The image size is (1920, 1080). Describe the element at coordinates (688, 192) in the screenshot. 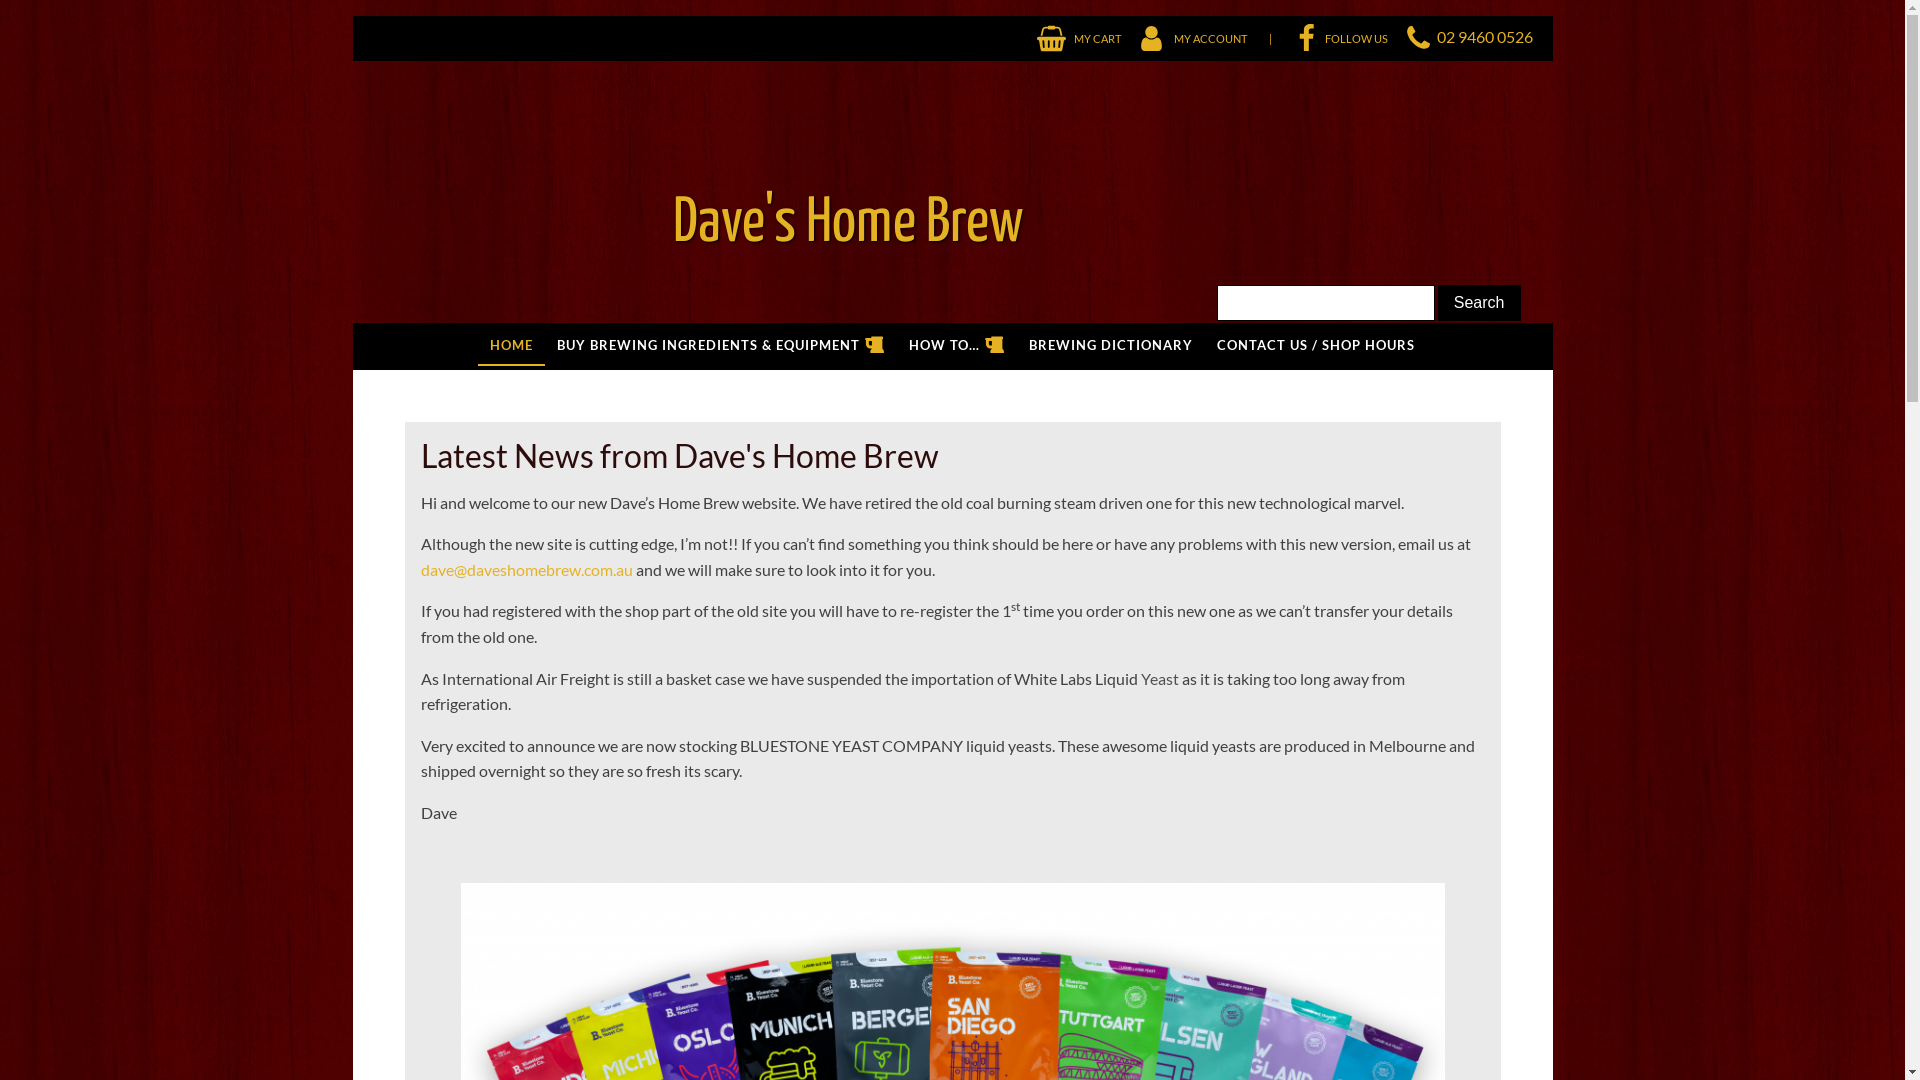

I see `Dave's Home Brew` at that location.